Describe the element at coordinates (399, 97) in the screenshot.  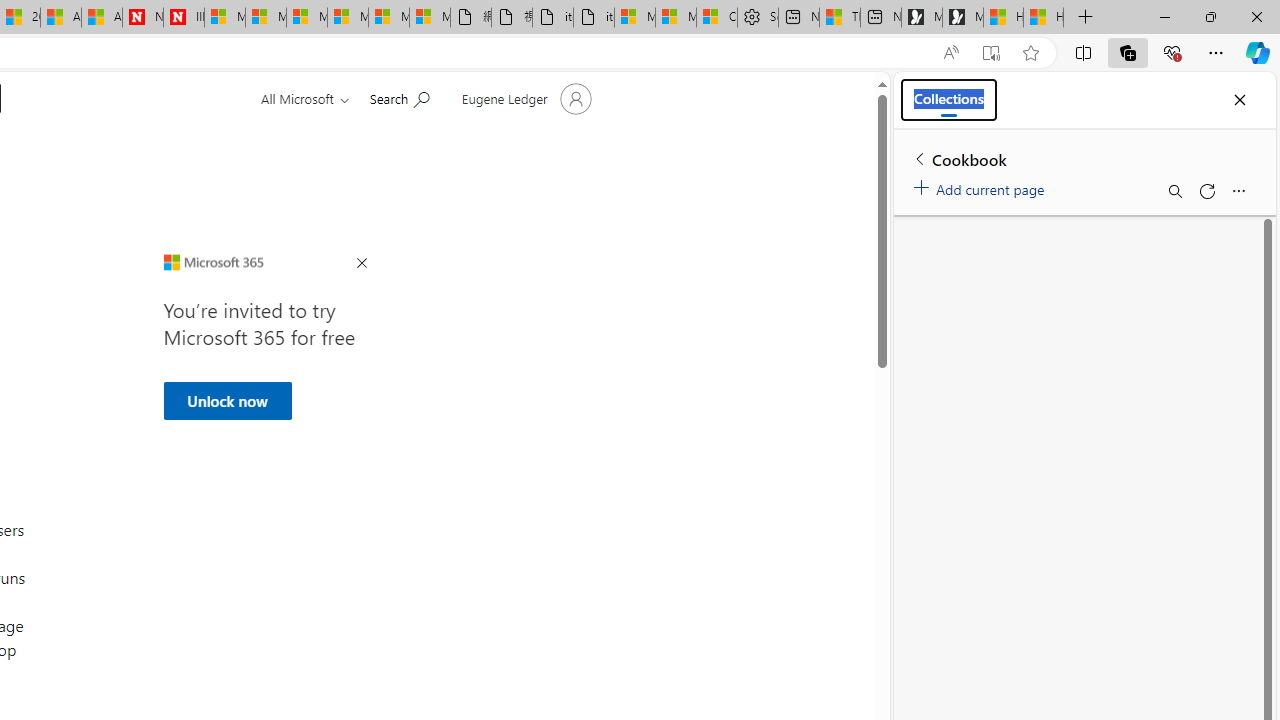
I see `Search for help` at that location.